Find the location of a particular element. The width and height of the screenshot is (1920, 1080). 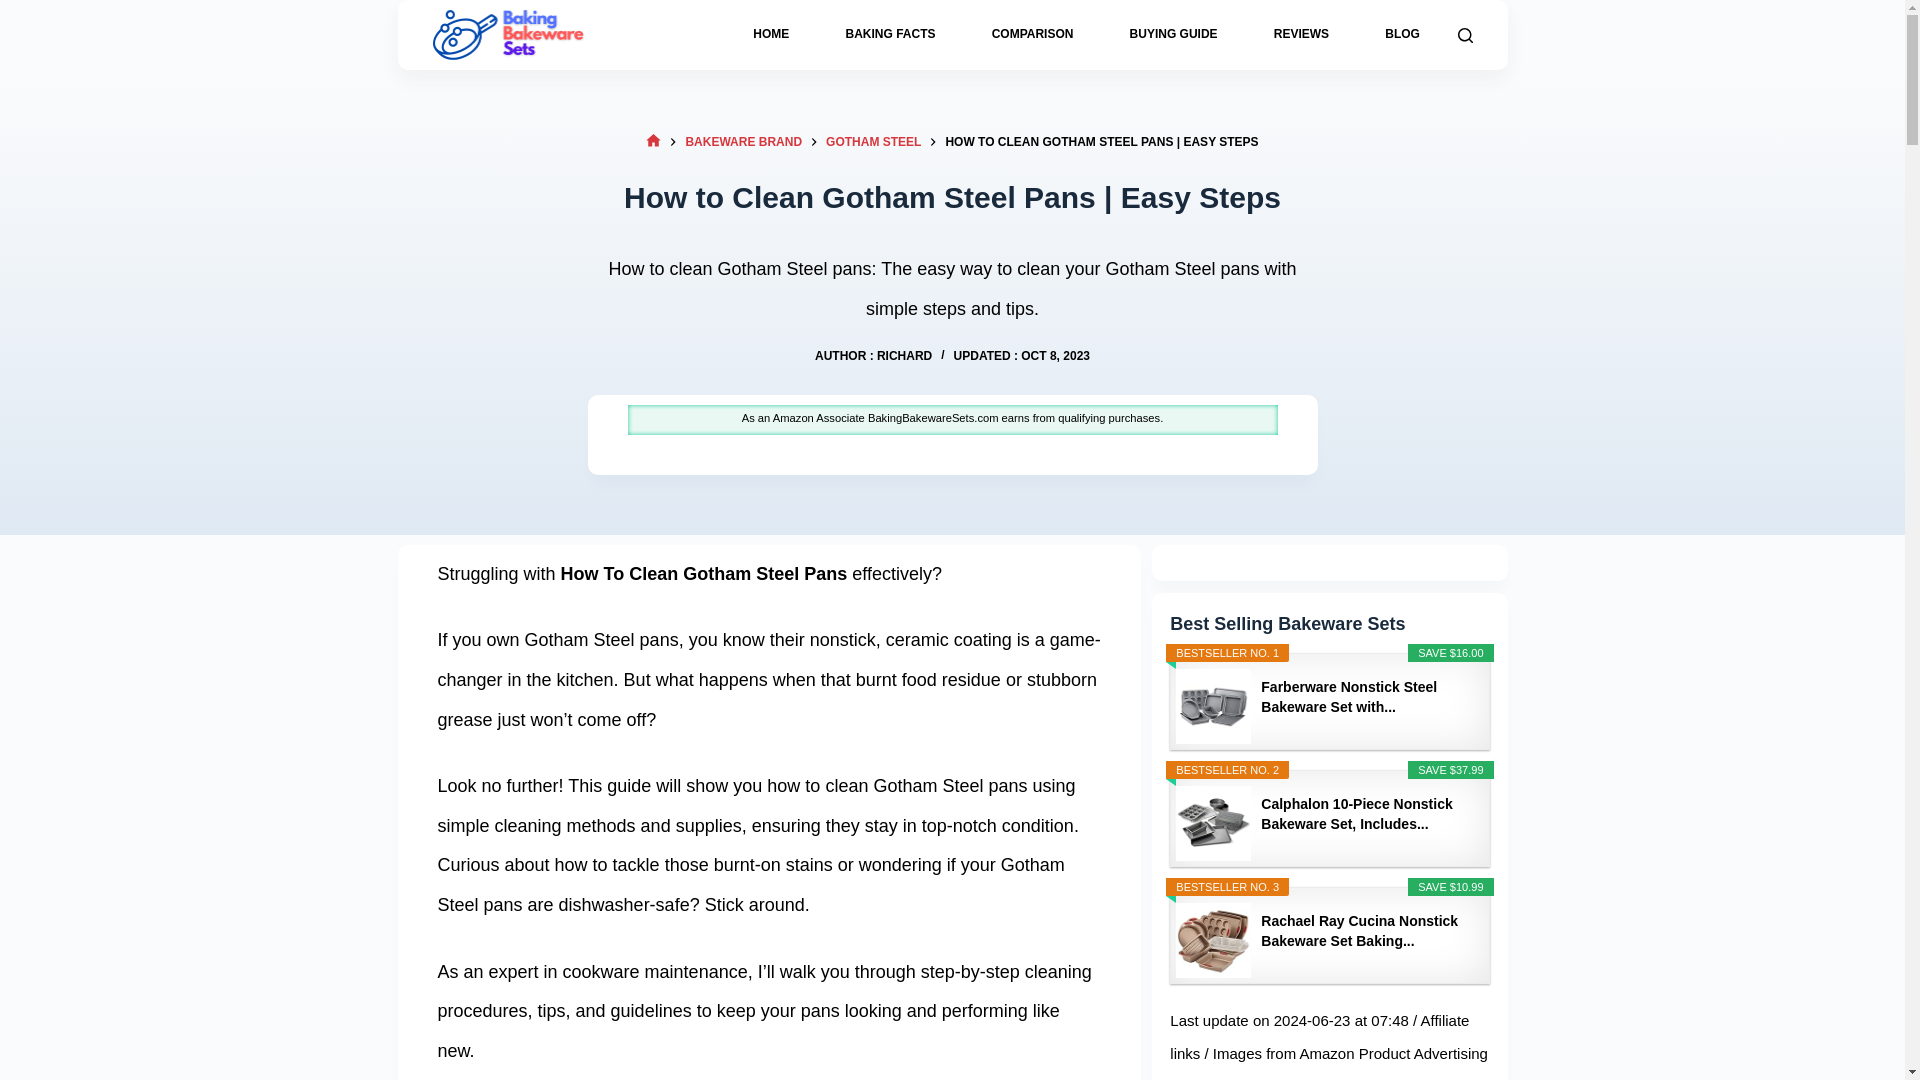

GOTHAM STEEL is located at coordinates (873, 142).